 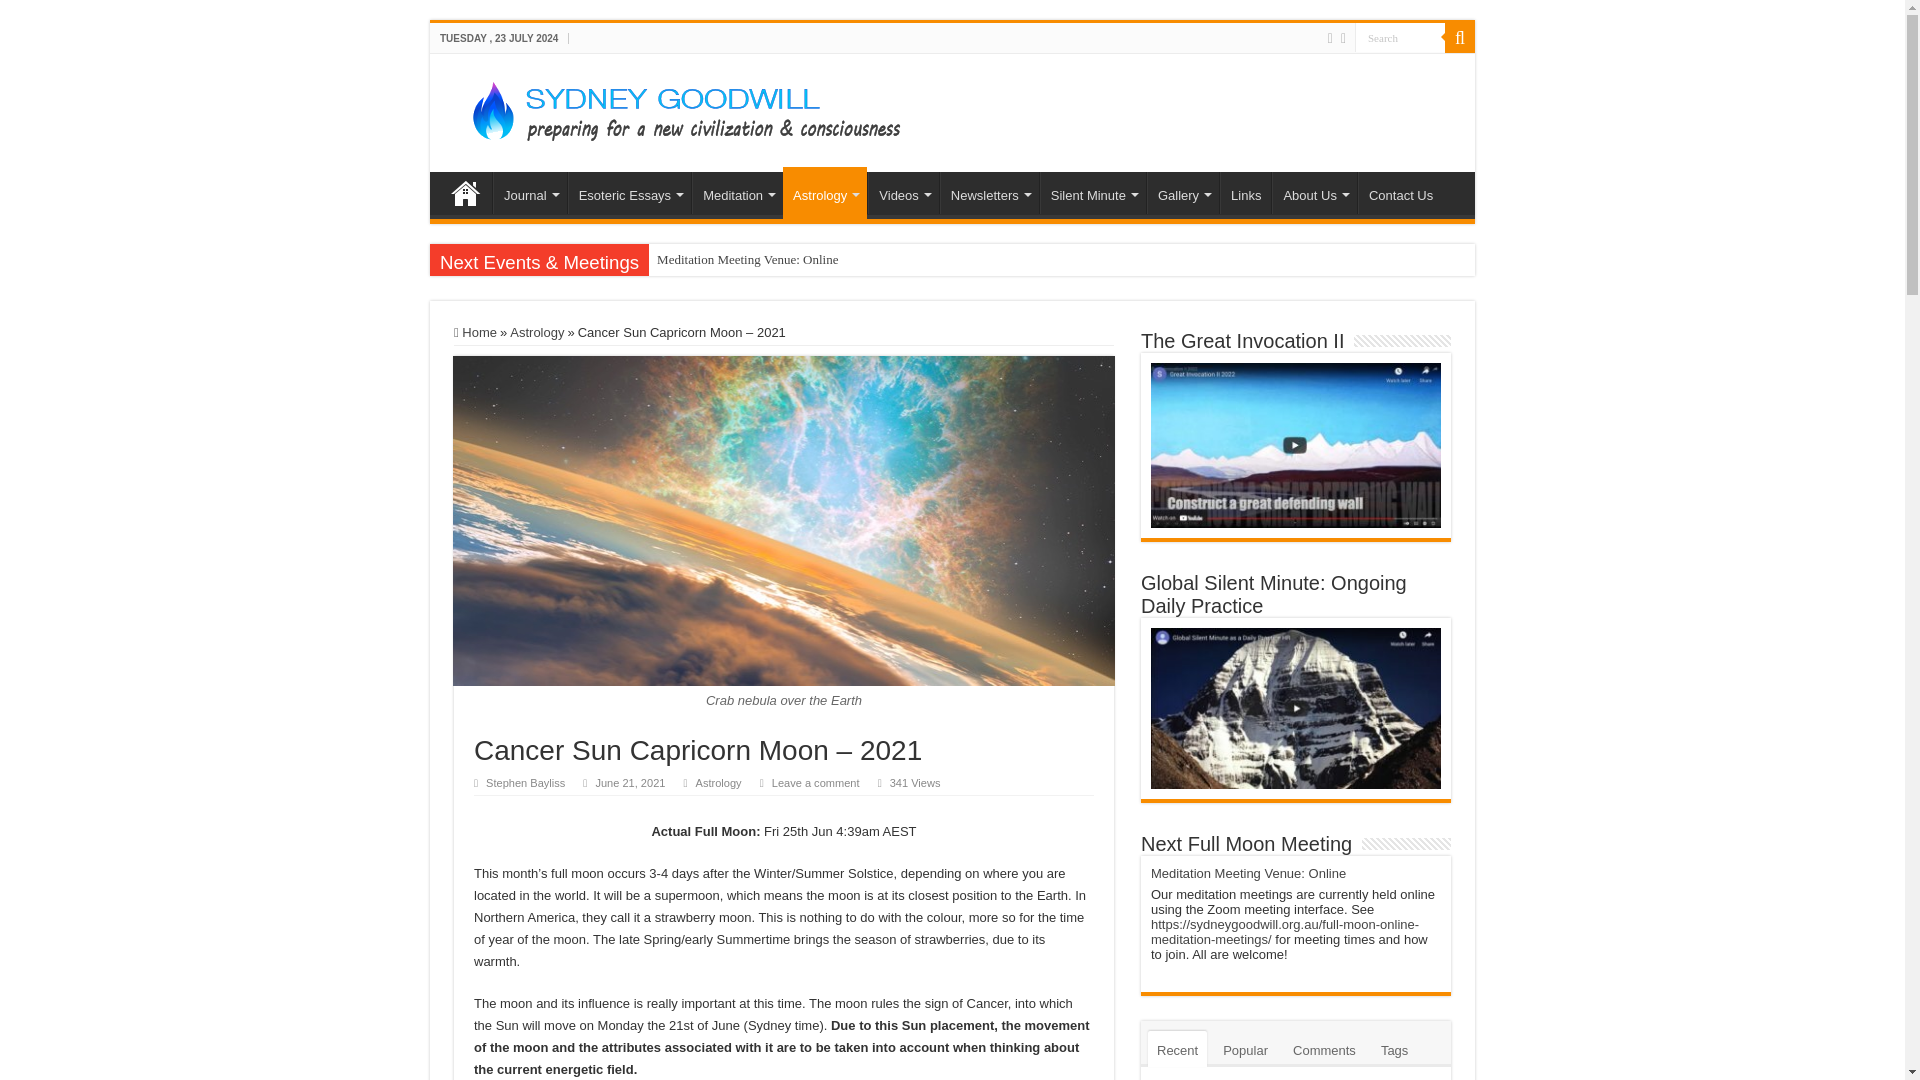 I want to click on Sydney Goodwill, so click(x=676, y=108).